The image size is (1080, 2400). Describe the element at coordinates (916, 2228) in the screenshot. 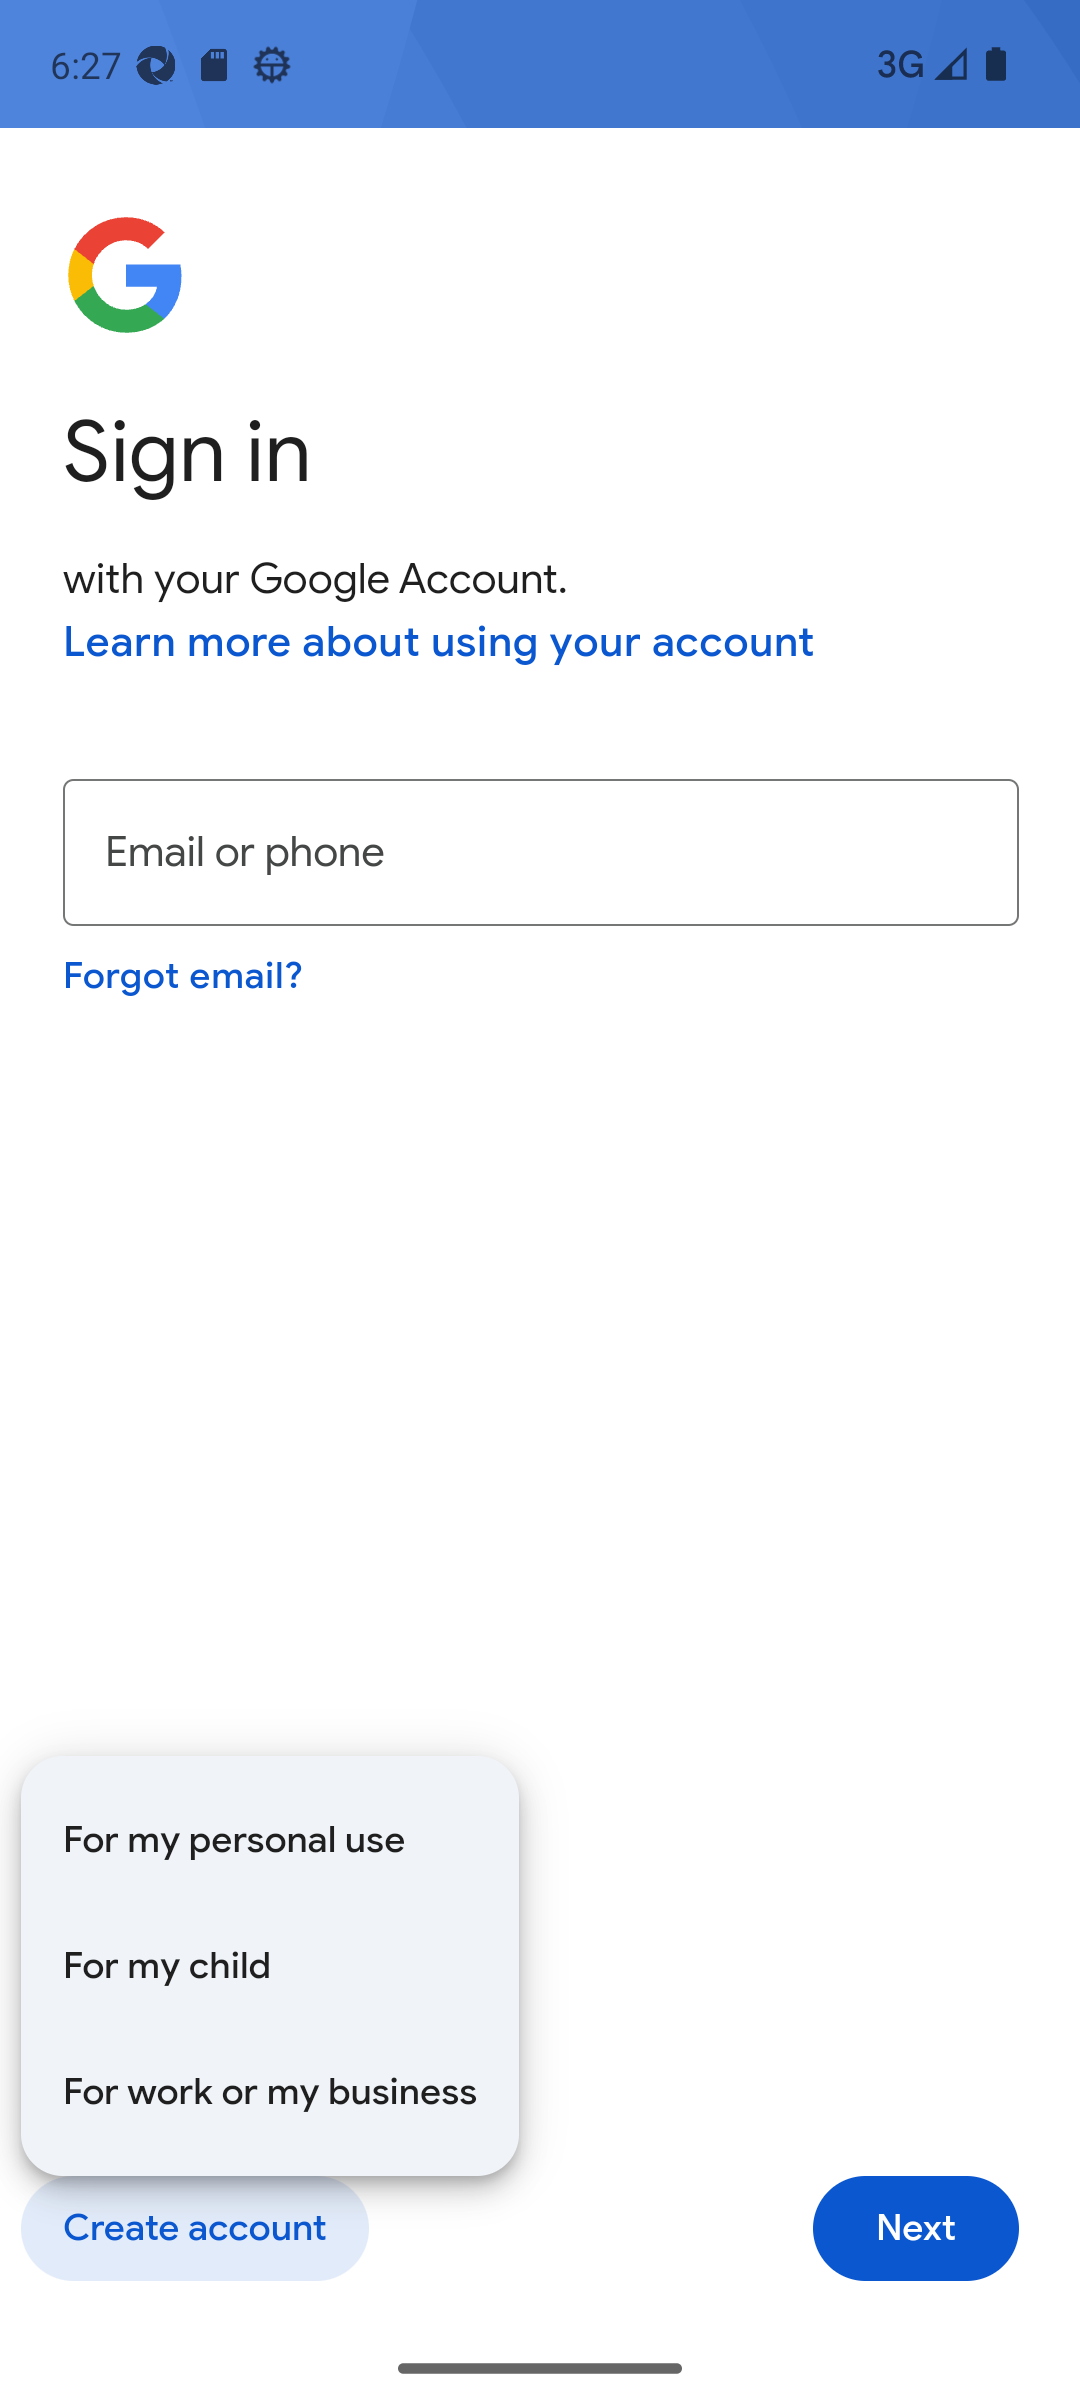

I see `Next` at that location.